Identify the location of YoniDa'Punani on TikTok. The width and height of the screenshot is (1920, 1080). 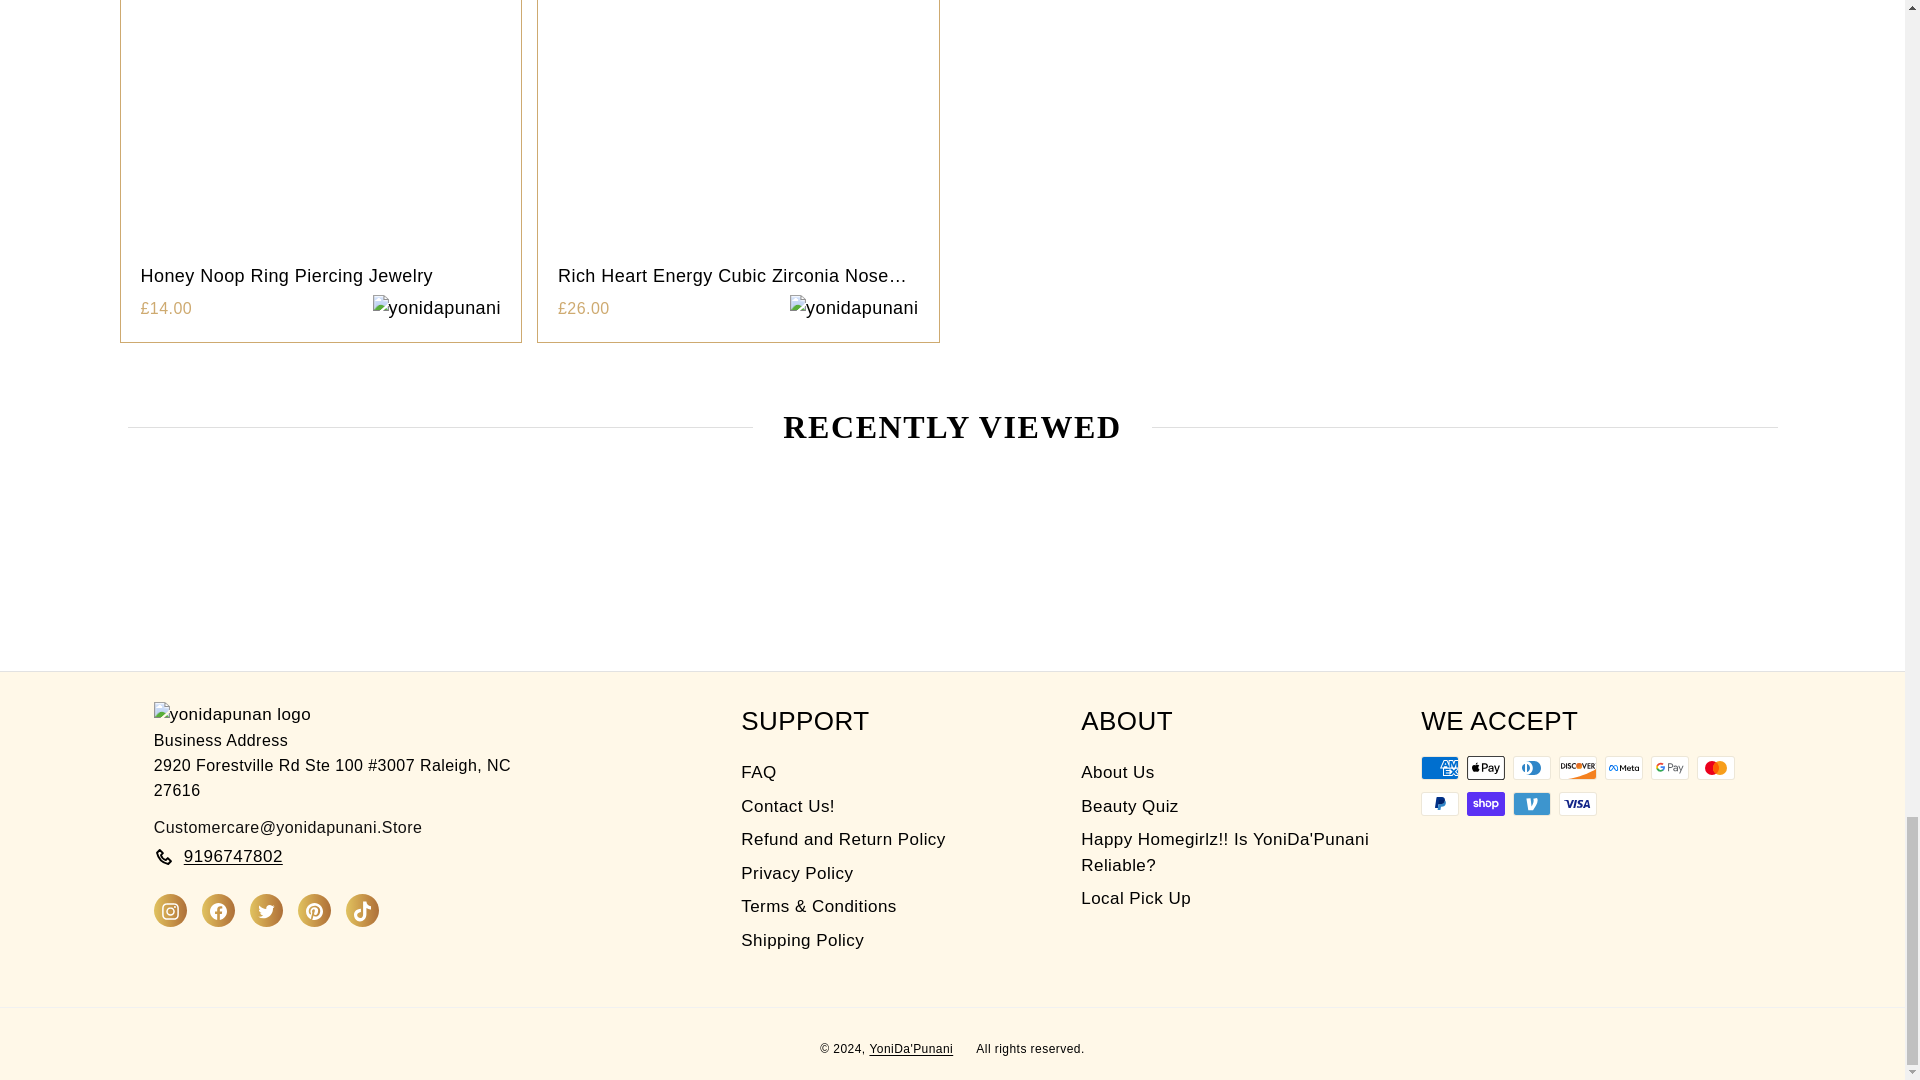
(362, 910).